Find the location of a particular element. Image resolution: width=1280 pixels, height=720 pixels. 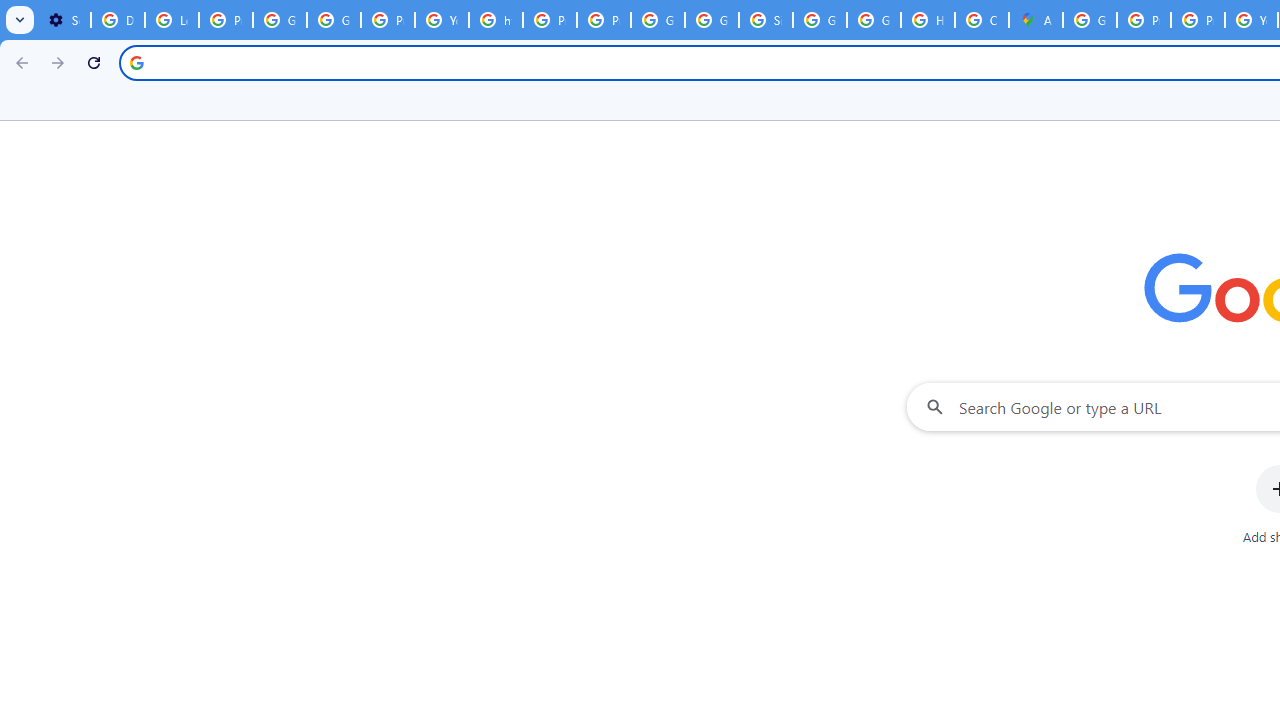

Privacy Help Center - Policies Help is located at coordinates (550, 20).